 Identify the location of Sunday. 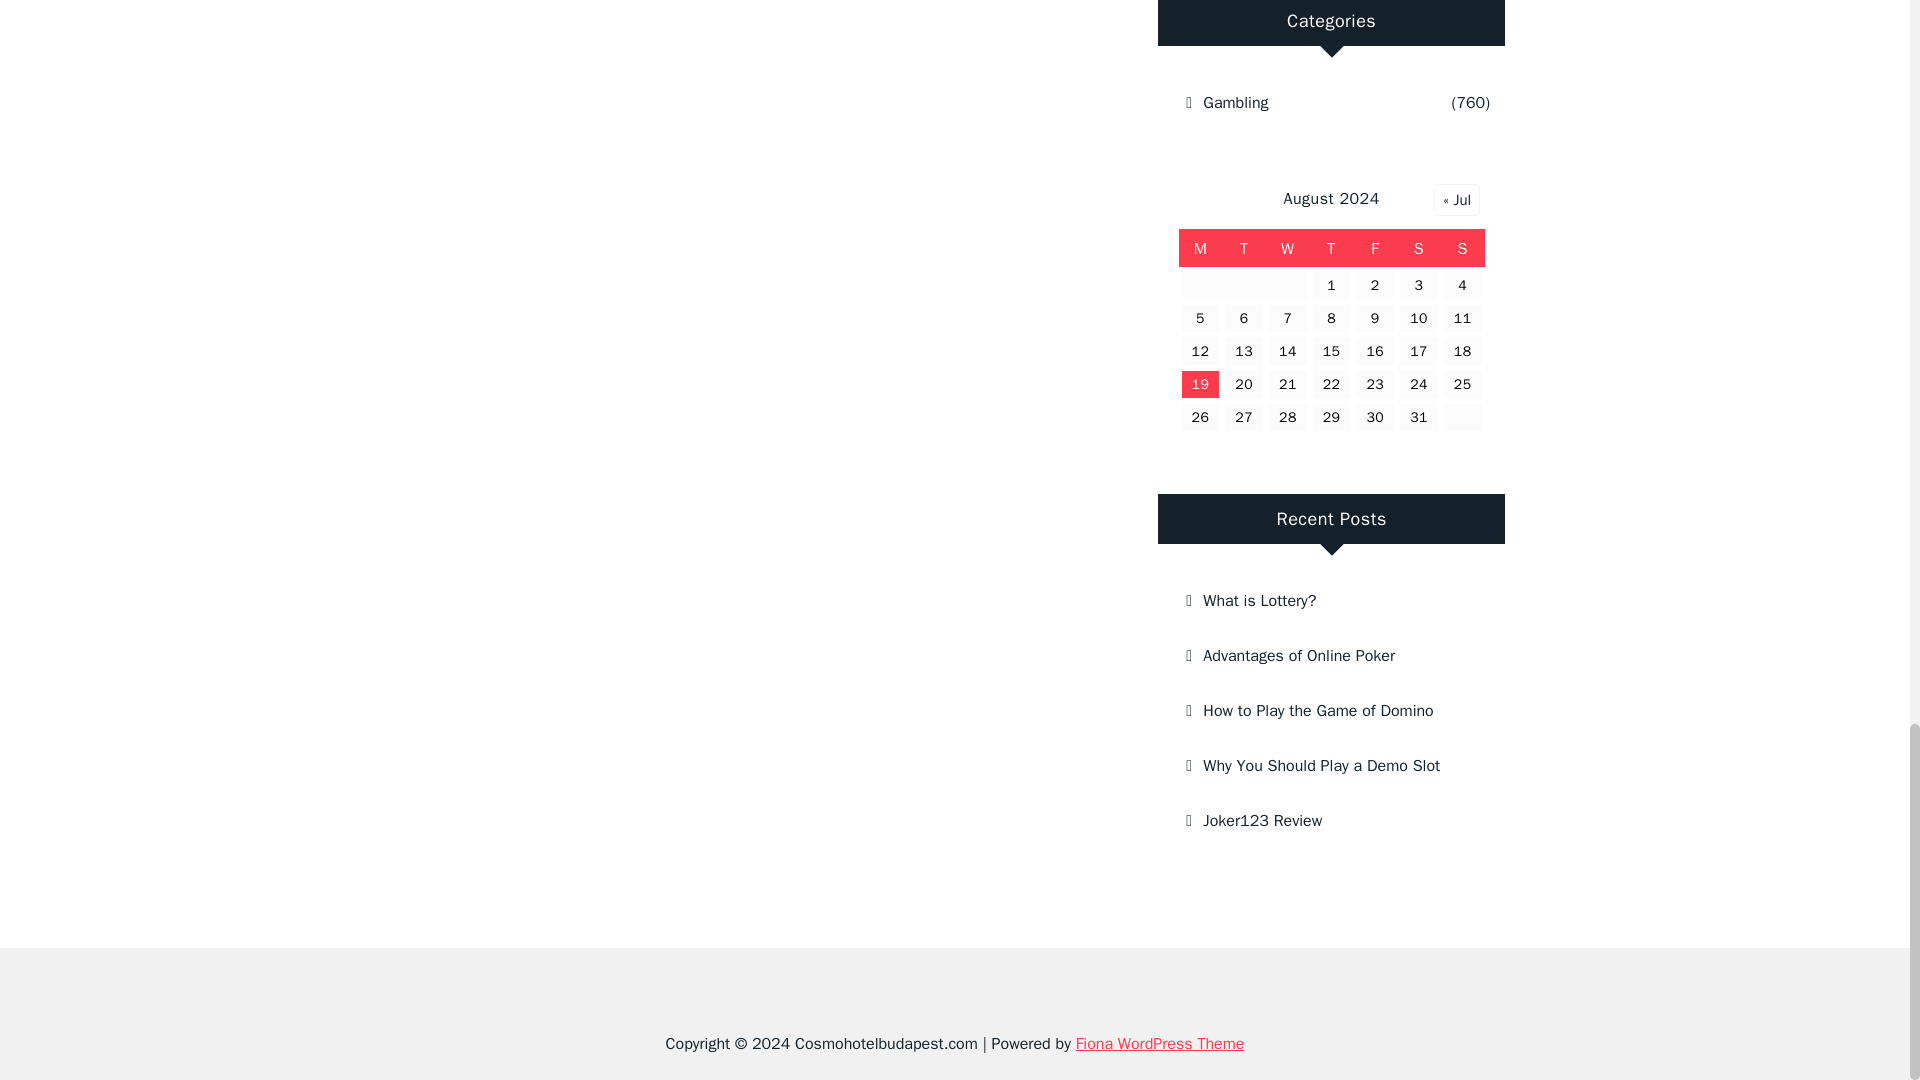
(1462, 248).